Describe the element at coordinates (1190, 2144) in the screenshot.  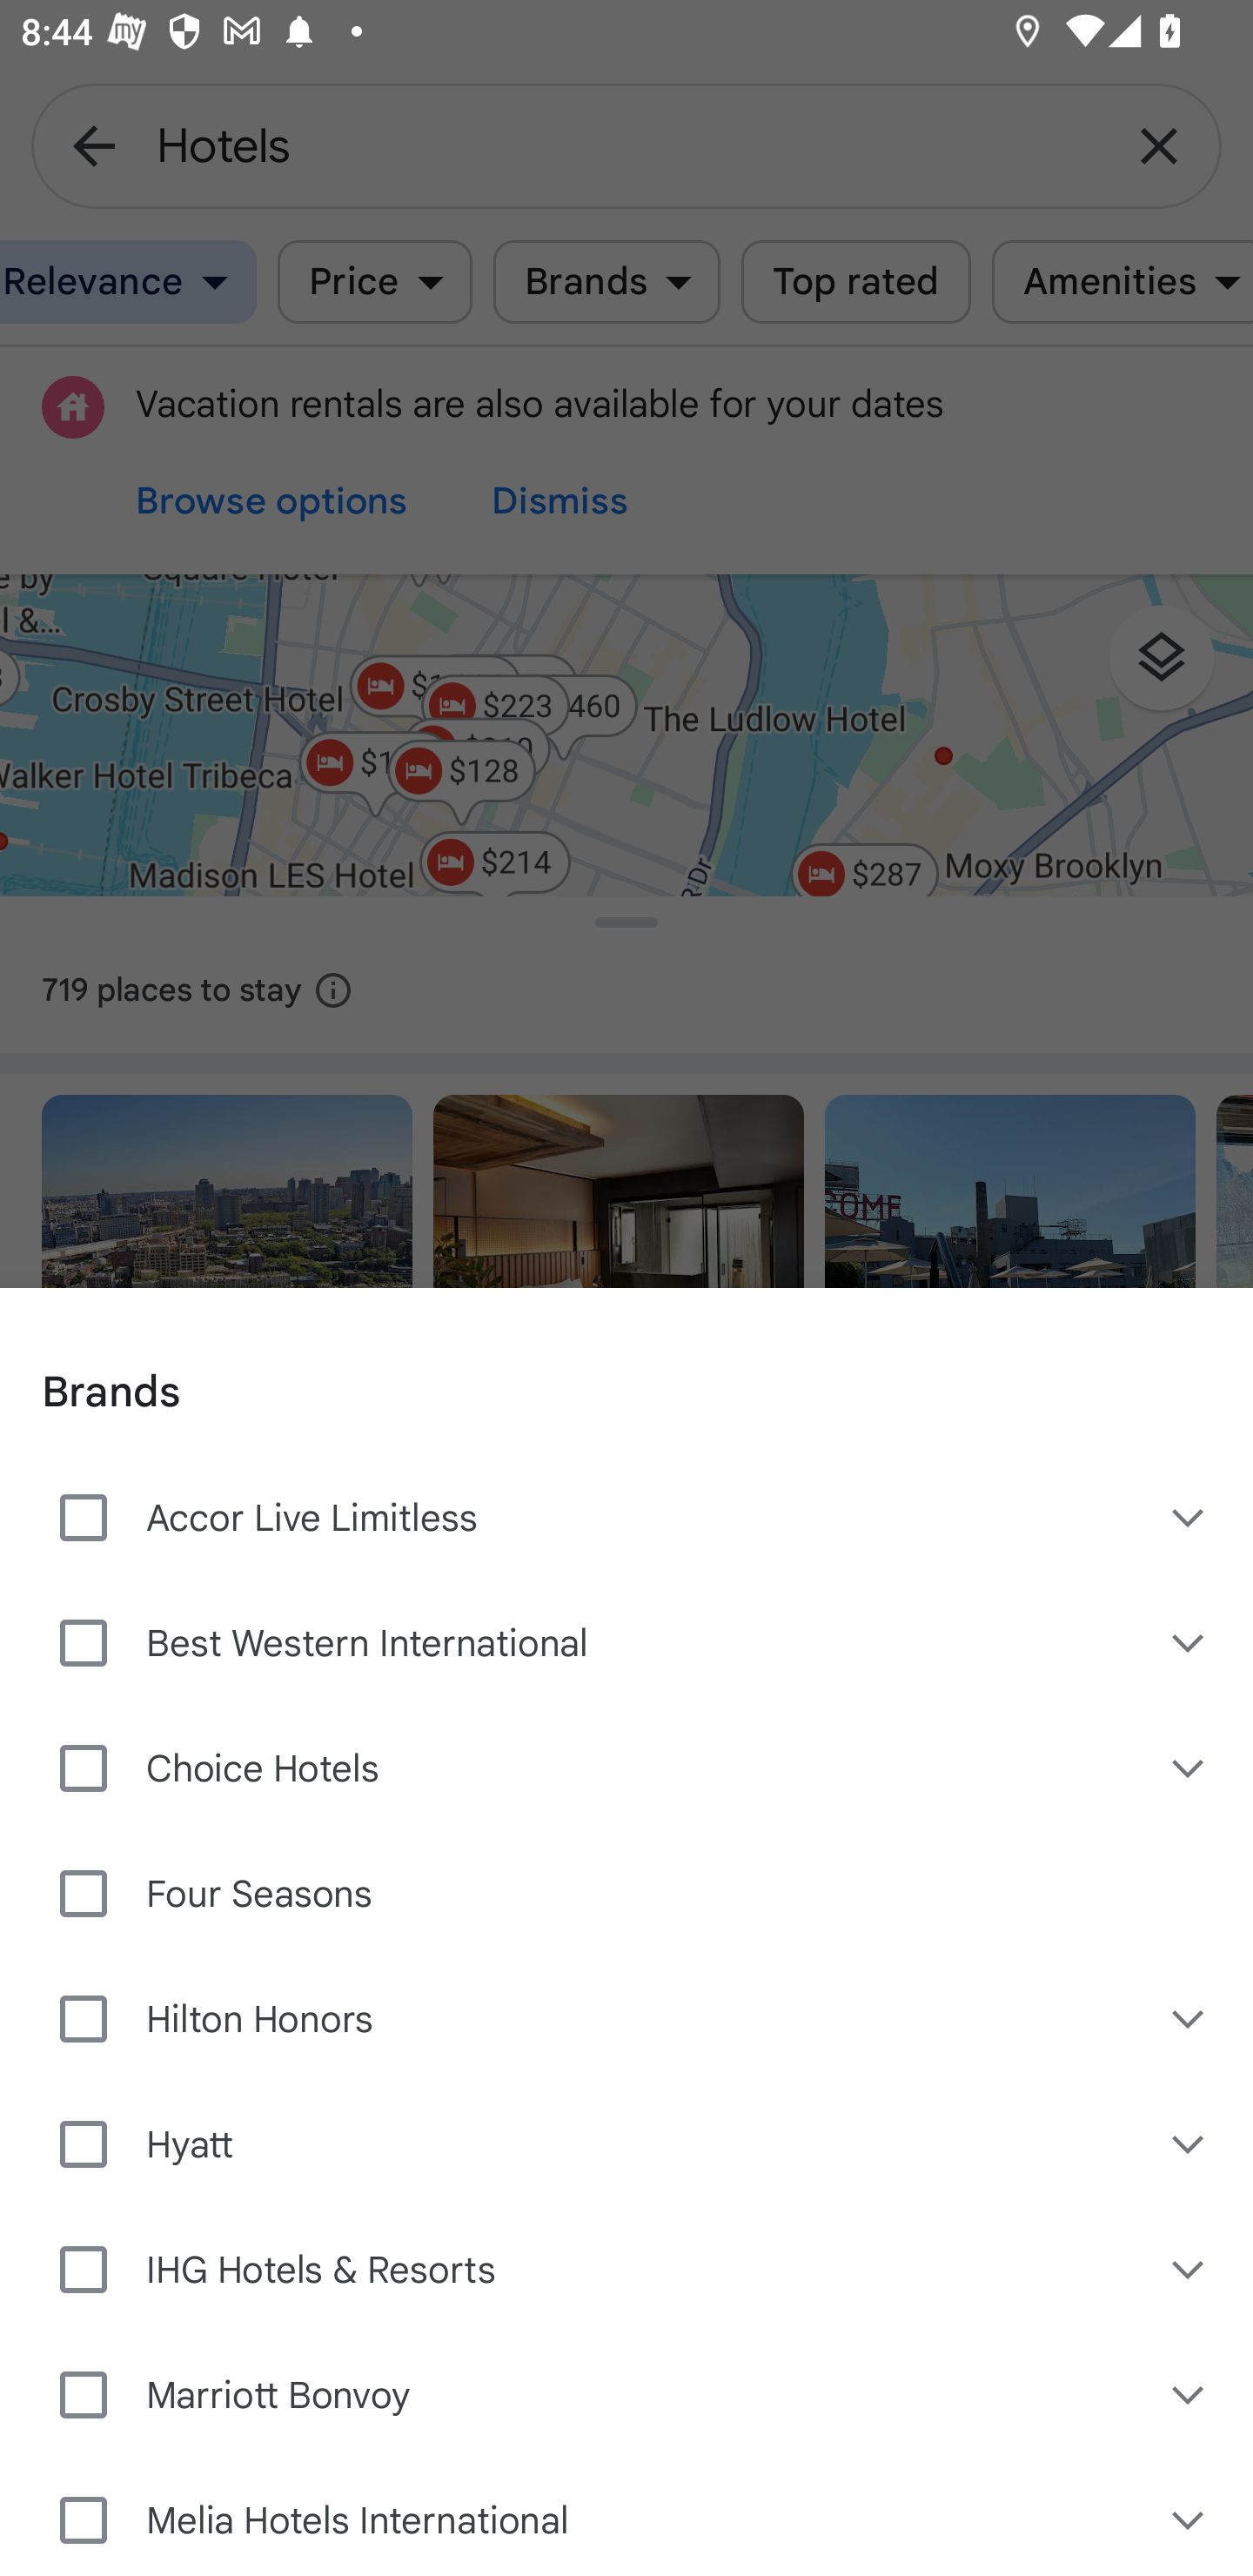
I see `Hyatt, Activate to expand` at that location.